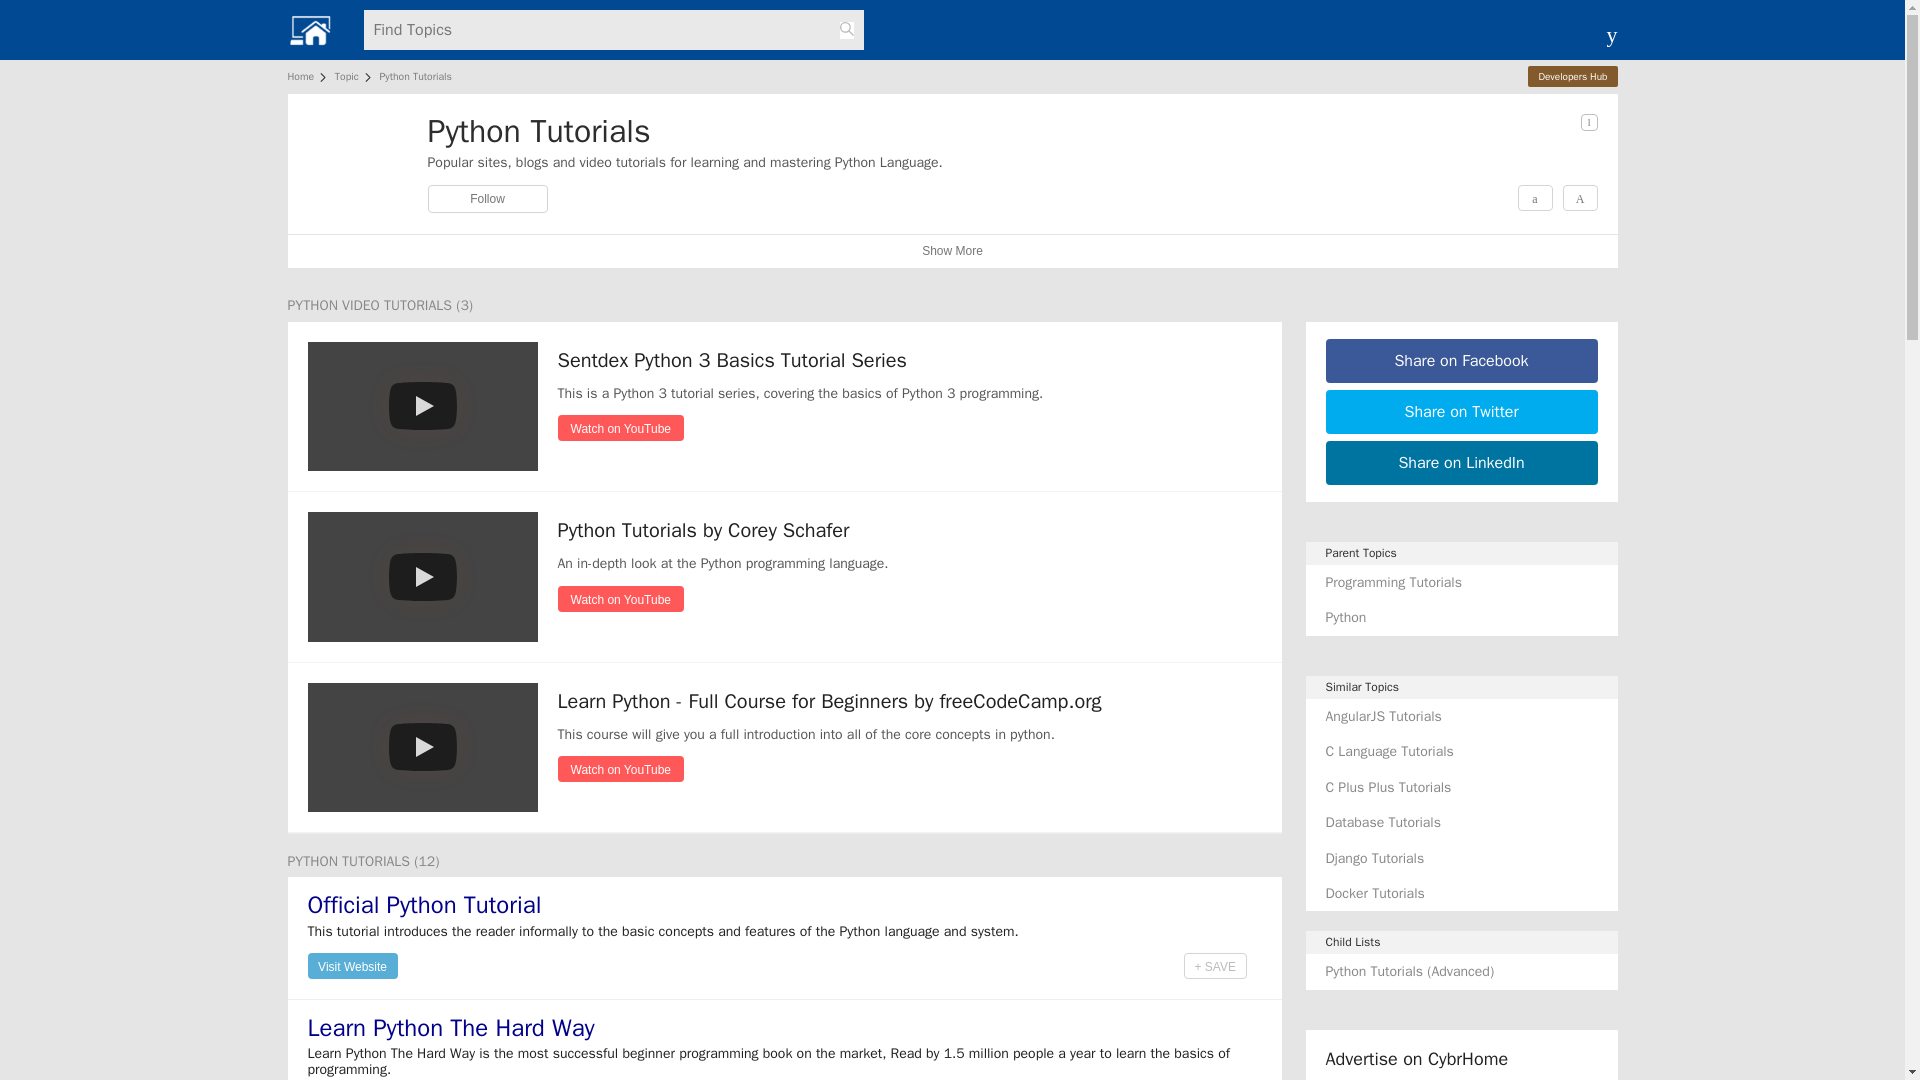 This screenshot has width=1920, height=1080. I want to click on Home, so click(304, 76).